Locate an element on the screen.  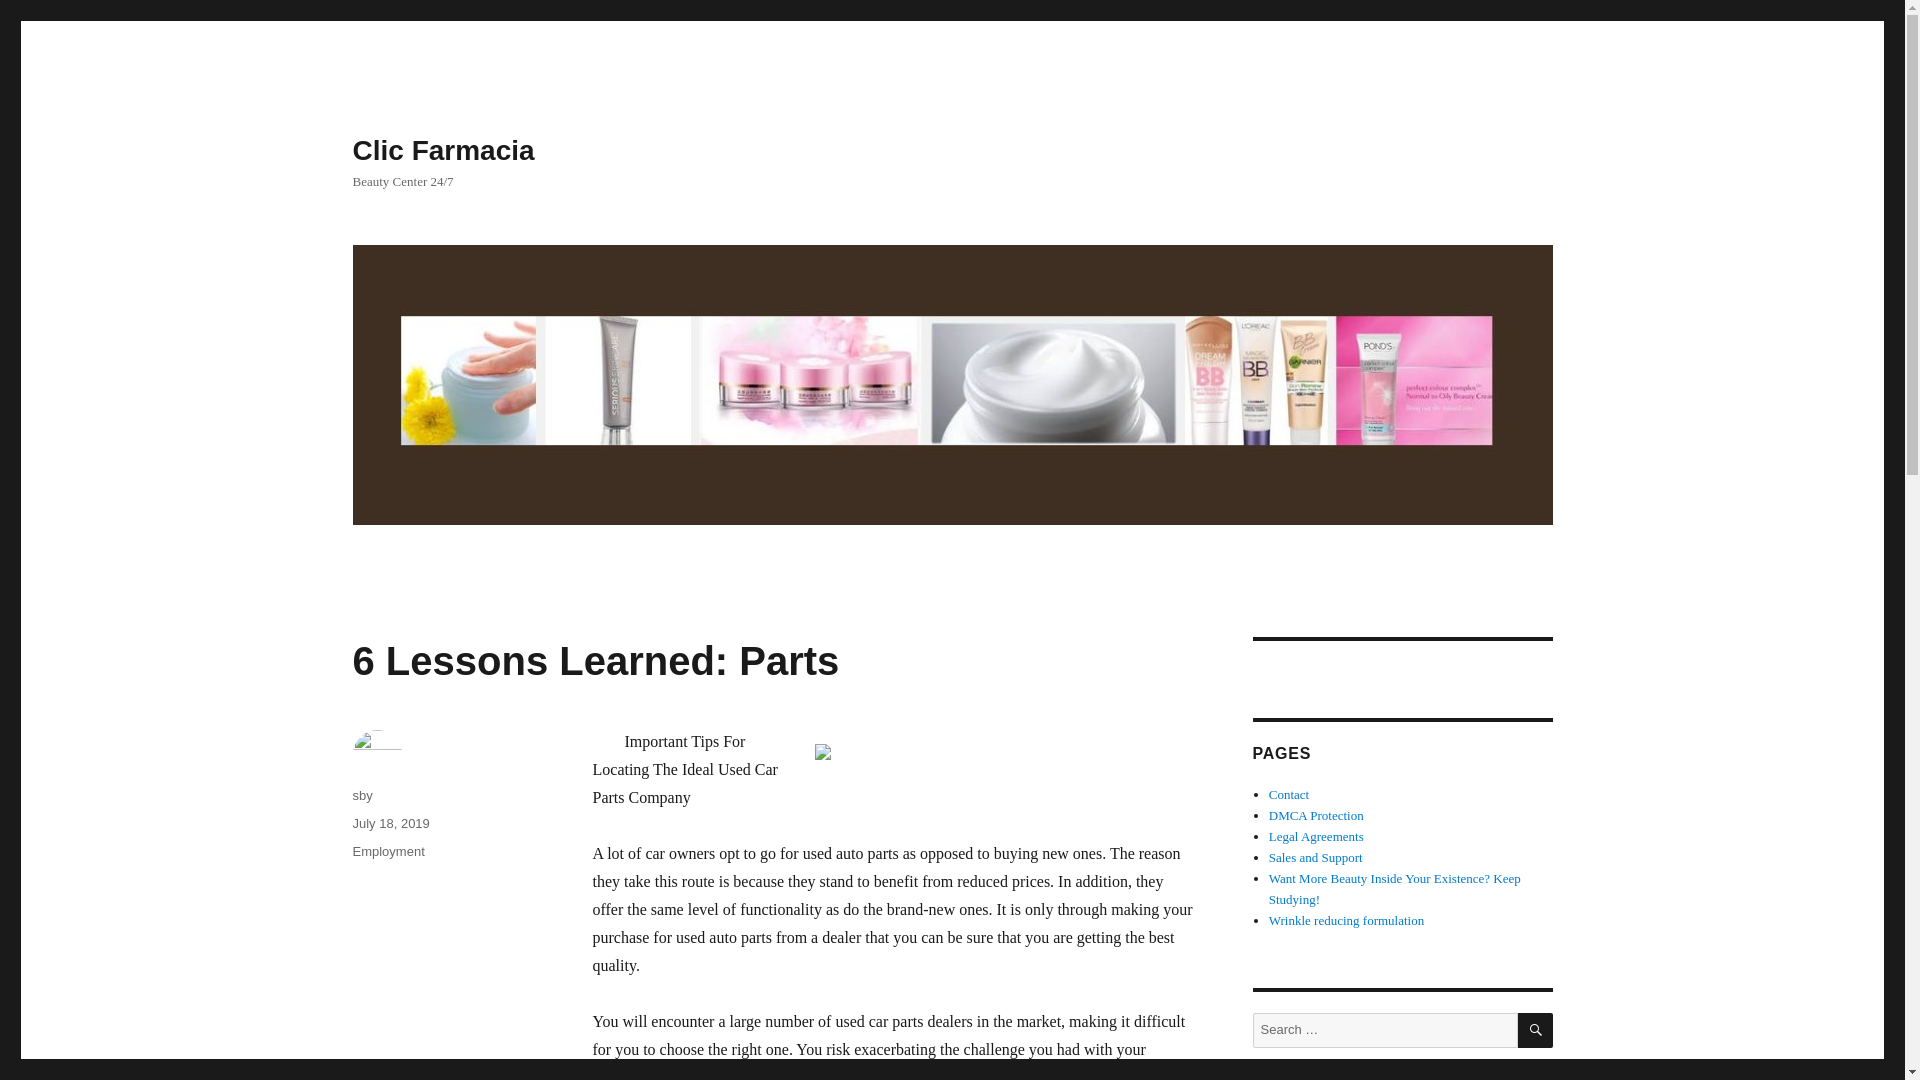
DMCA Protection is located at coordinates (1316, 814).